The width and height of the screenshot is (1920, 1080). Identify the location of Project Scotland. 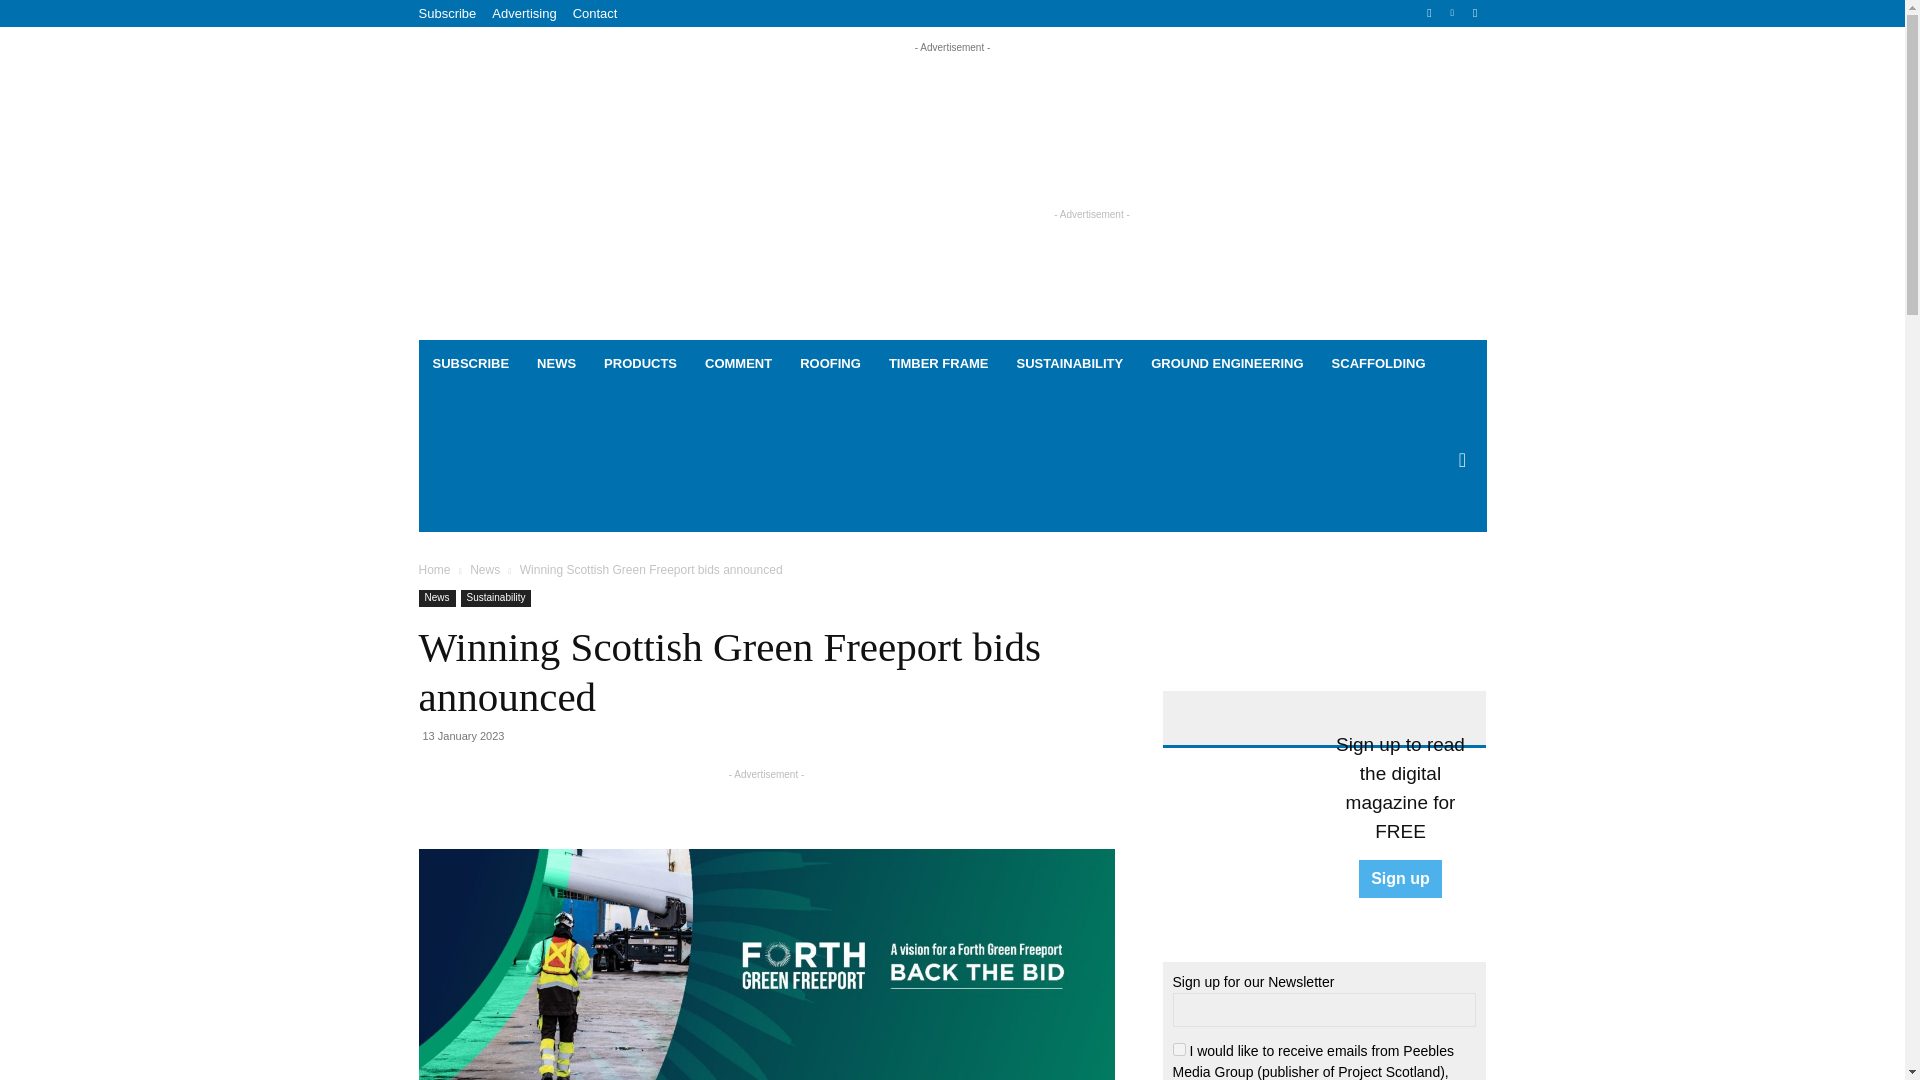
(694, 202).